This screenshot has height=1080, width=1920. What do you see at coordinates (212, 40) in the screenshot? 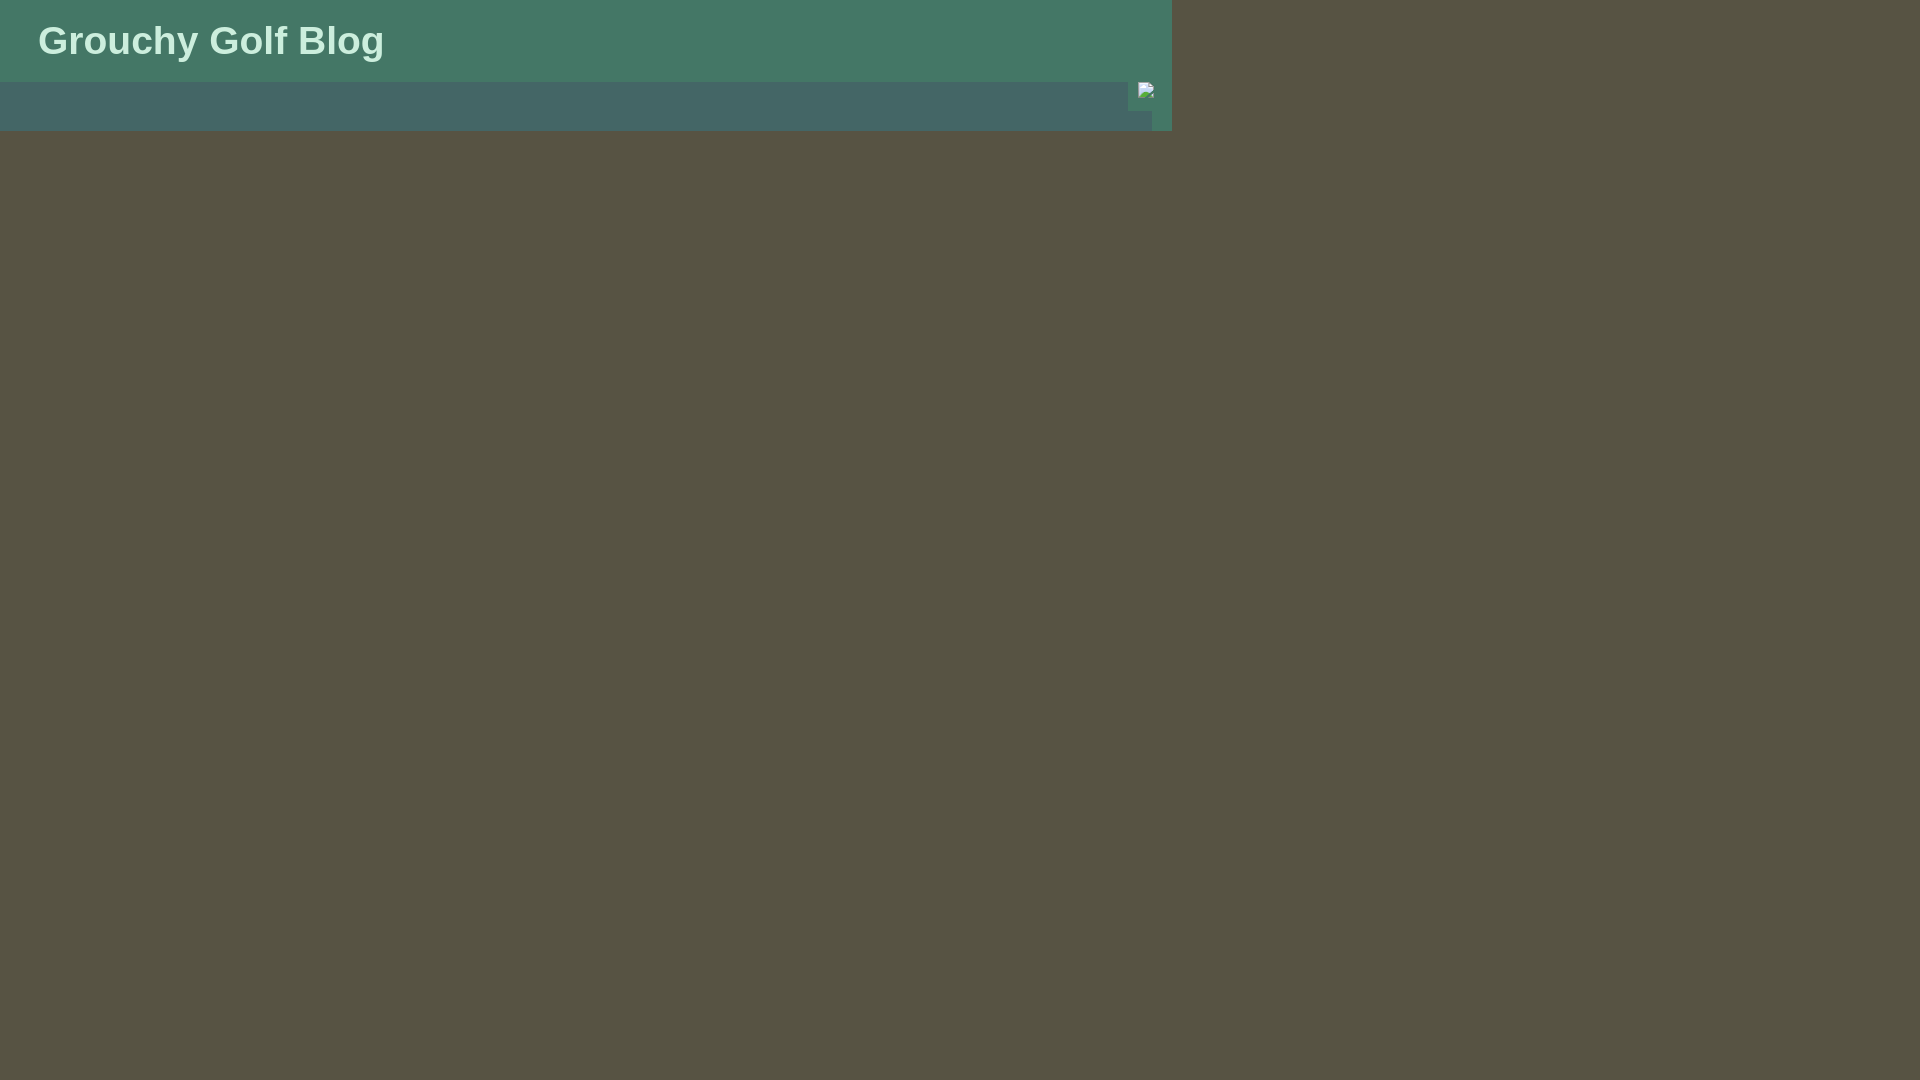
I see `Grouchy Golf Blog` at bounding box center [212, 40].